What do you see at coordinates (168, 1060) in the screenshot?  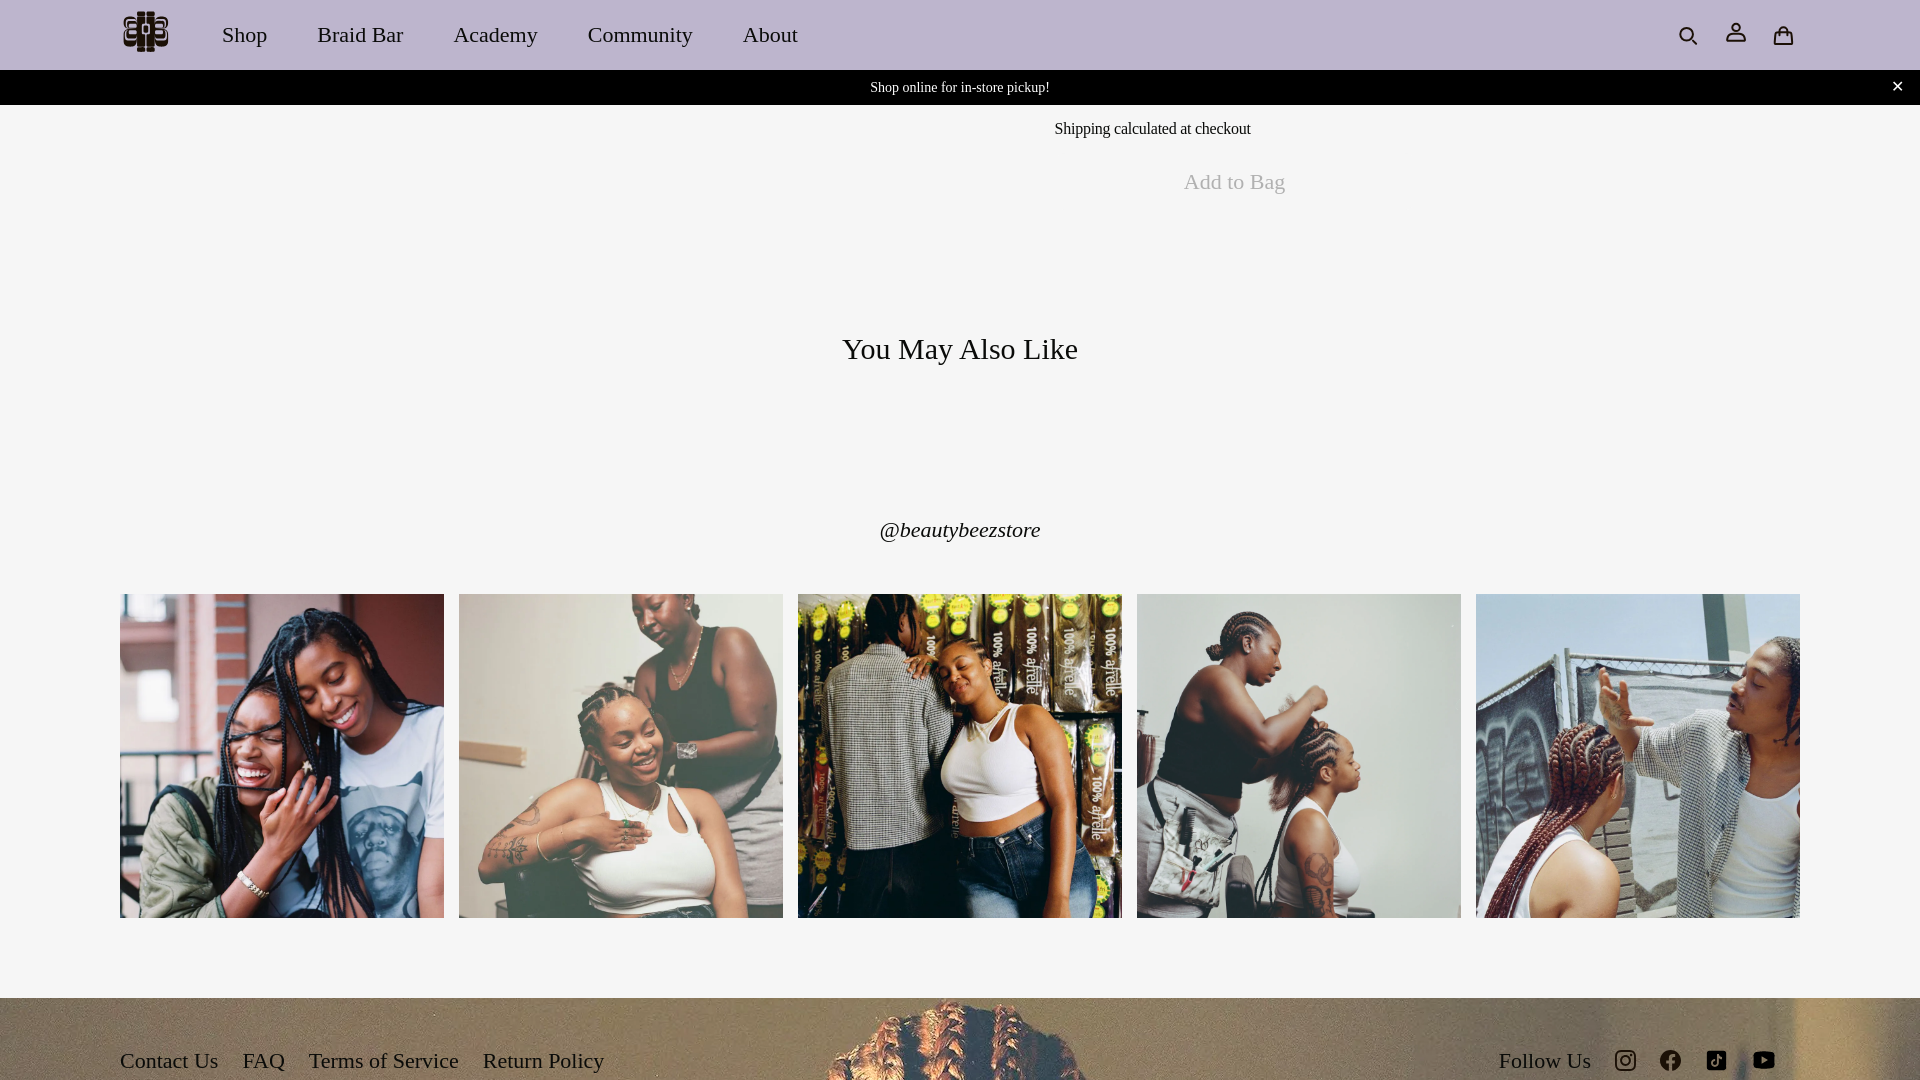 I see `Contact Us` at bounding box center [168, 1060].